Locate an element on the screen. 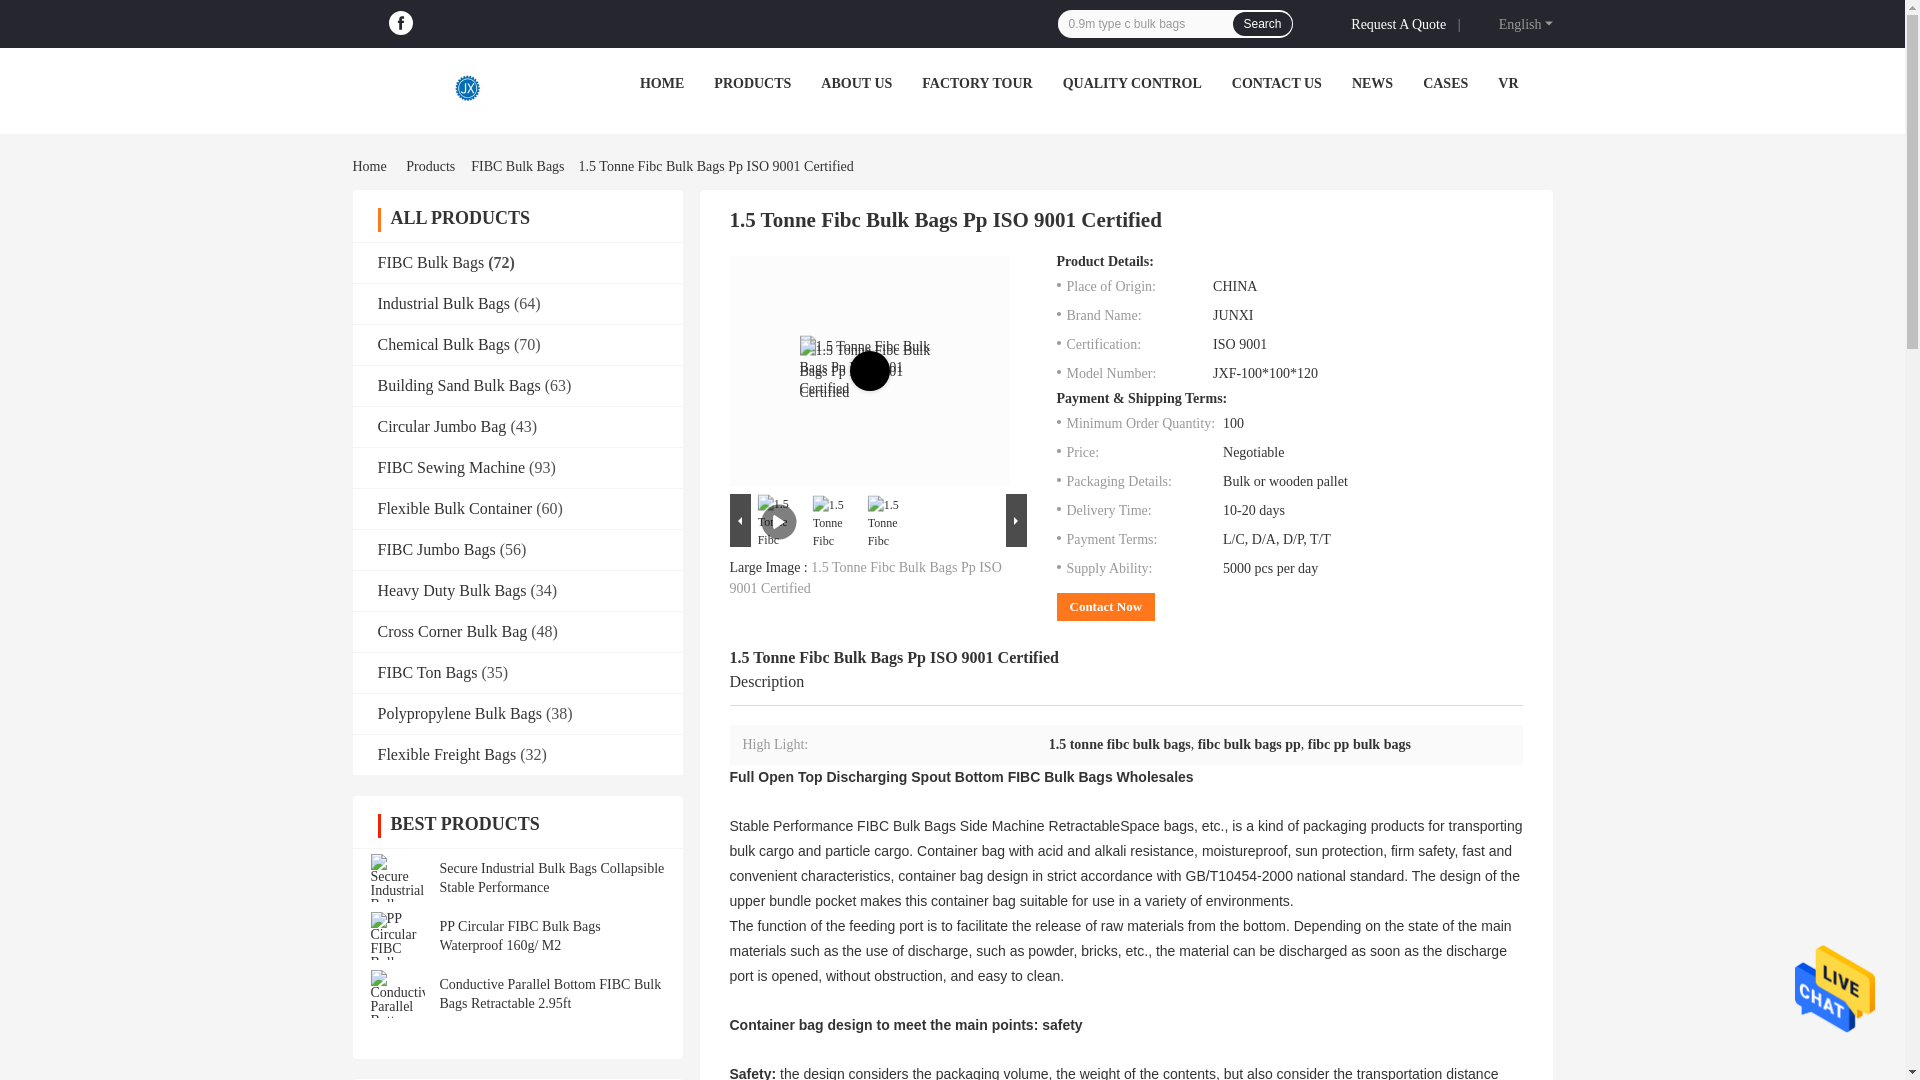 This screenshot has height=1080, width=1920. HOME is located at coordinates (661, 82).